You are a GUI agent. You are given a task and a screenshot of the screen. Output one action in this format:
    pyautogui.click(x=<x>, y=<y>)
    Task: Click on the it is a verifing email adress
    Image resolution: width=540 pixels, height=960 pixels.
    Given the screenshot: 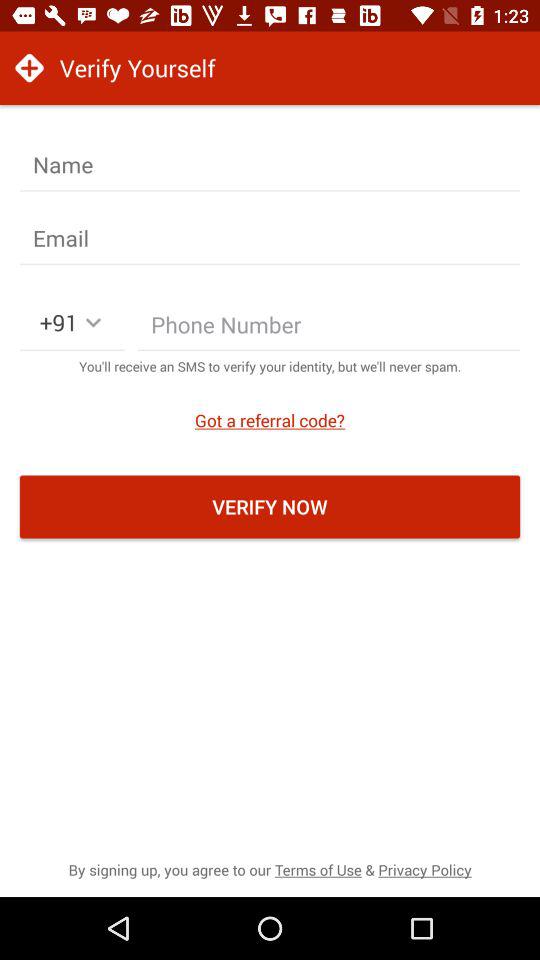 What is the action you would take?
    pyautogui.click(x=270, y=238)
    